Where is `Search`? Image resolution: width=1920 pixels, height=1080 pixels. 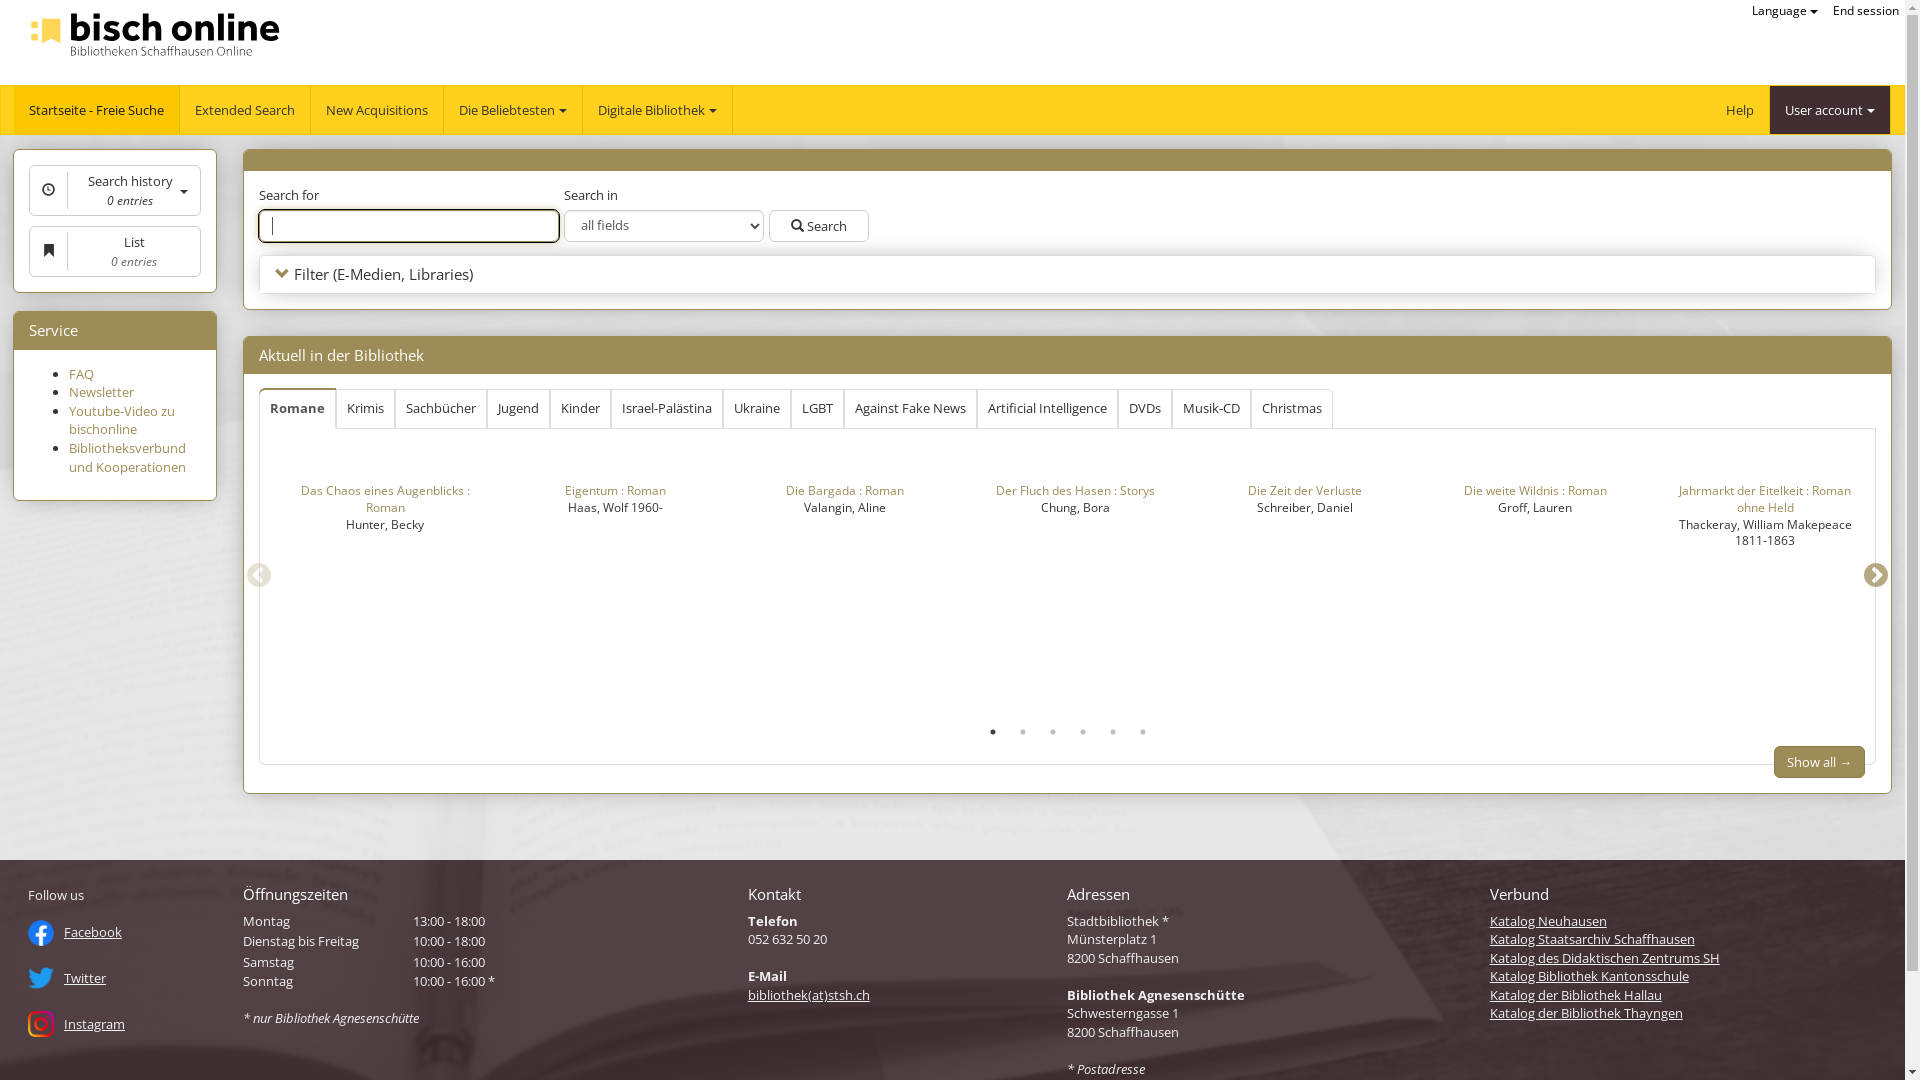 Search is located at coordinates (819, 226).